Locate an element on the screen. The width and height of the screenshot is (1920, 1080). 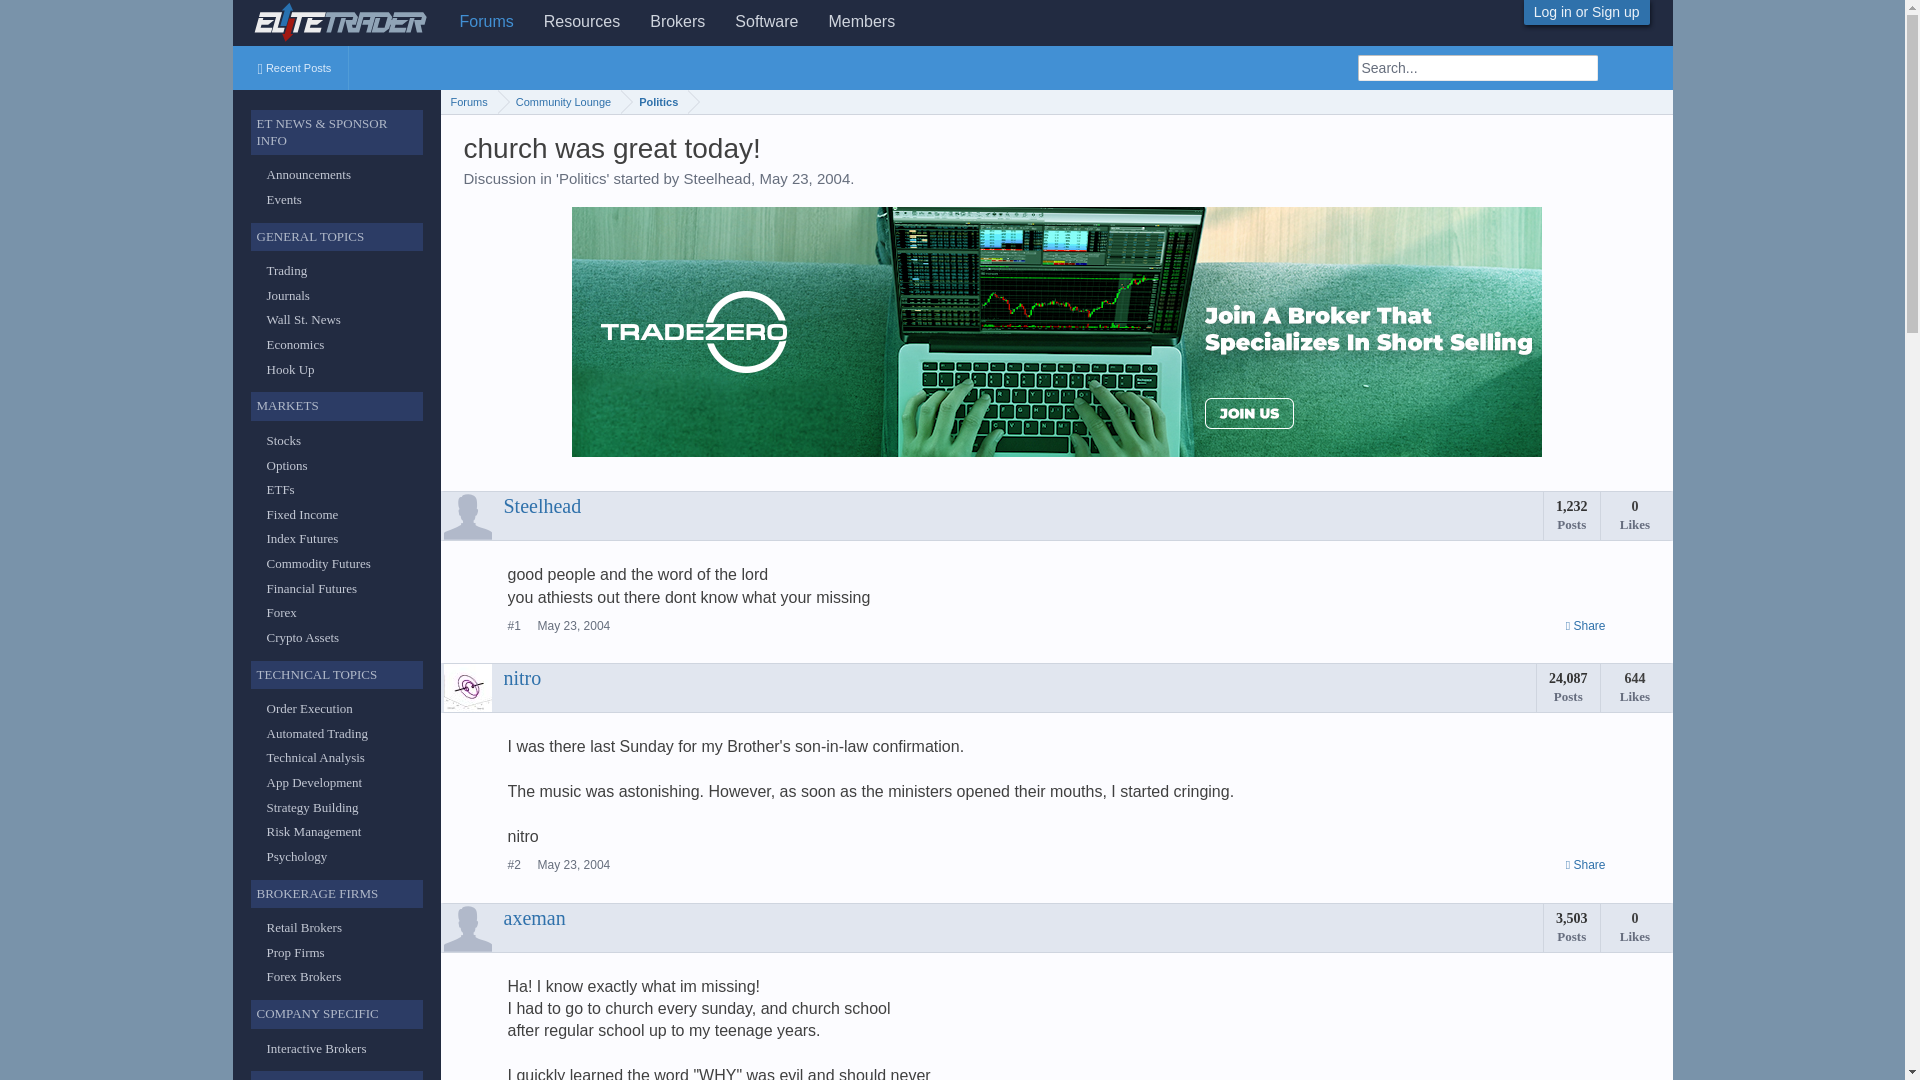
Prop Firms is located at coordinates (295, 952).